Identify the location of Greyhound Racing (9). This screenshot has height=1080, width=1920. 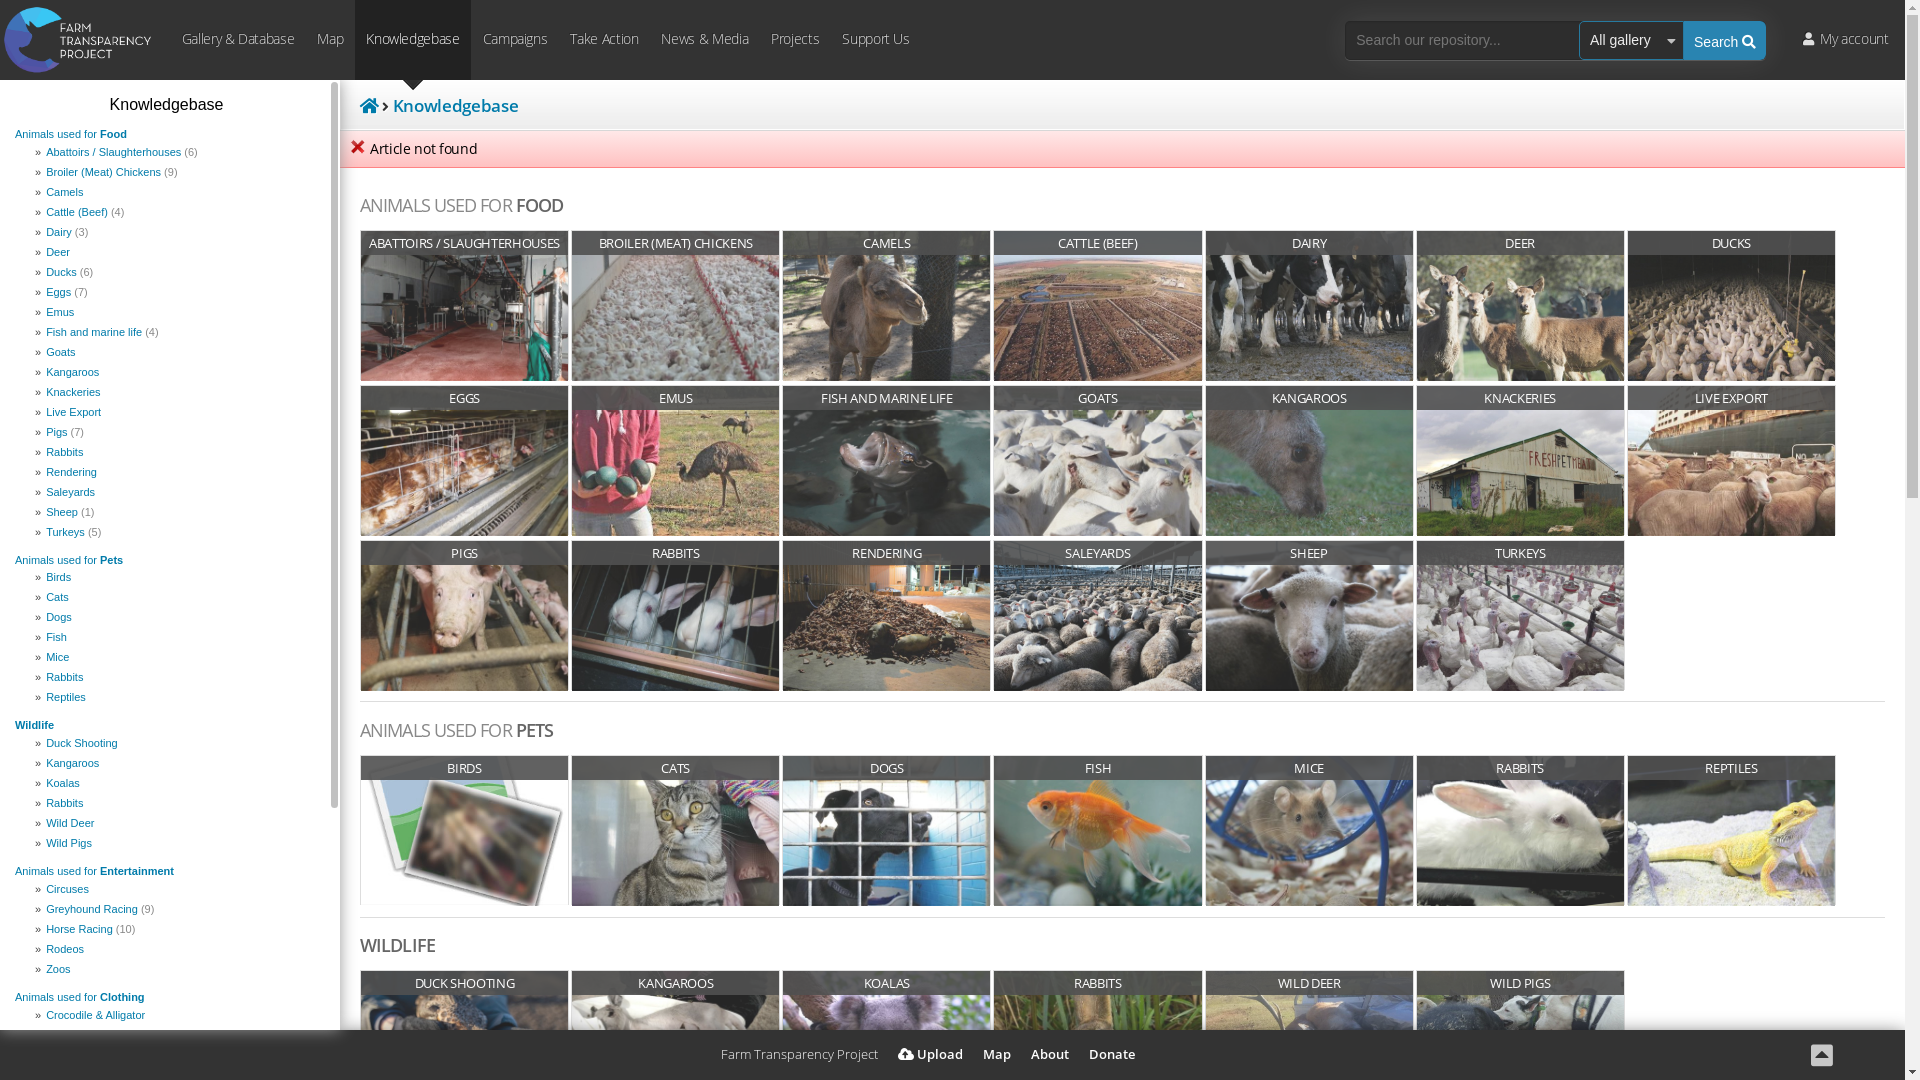
(178, 910).